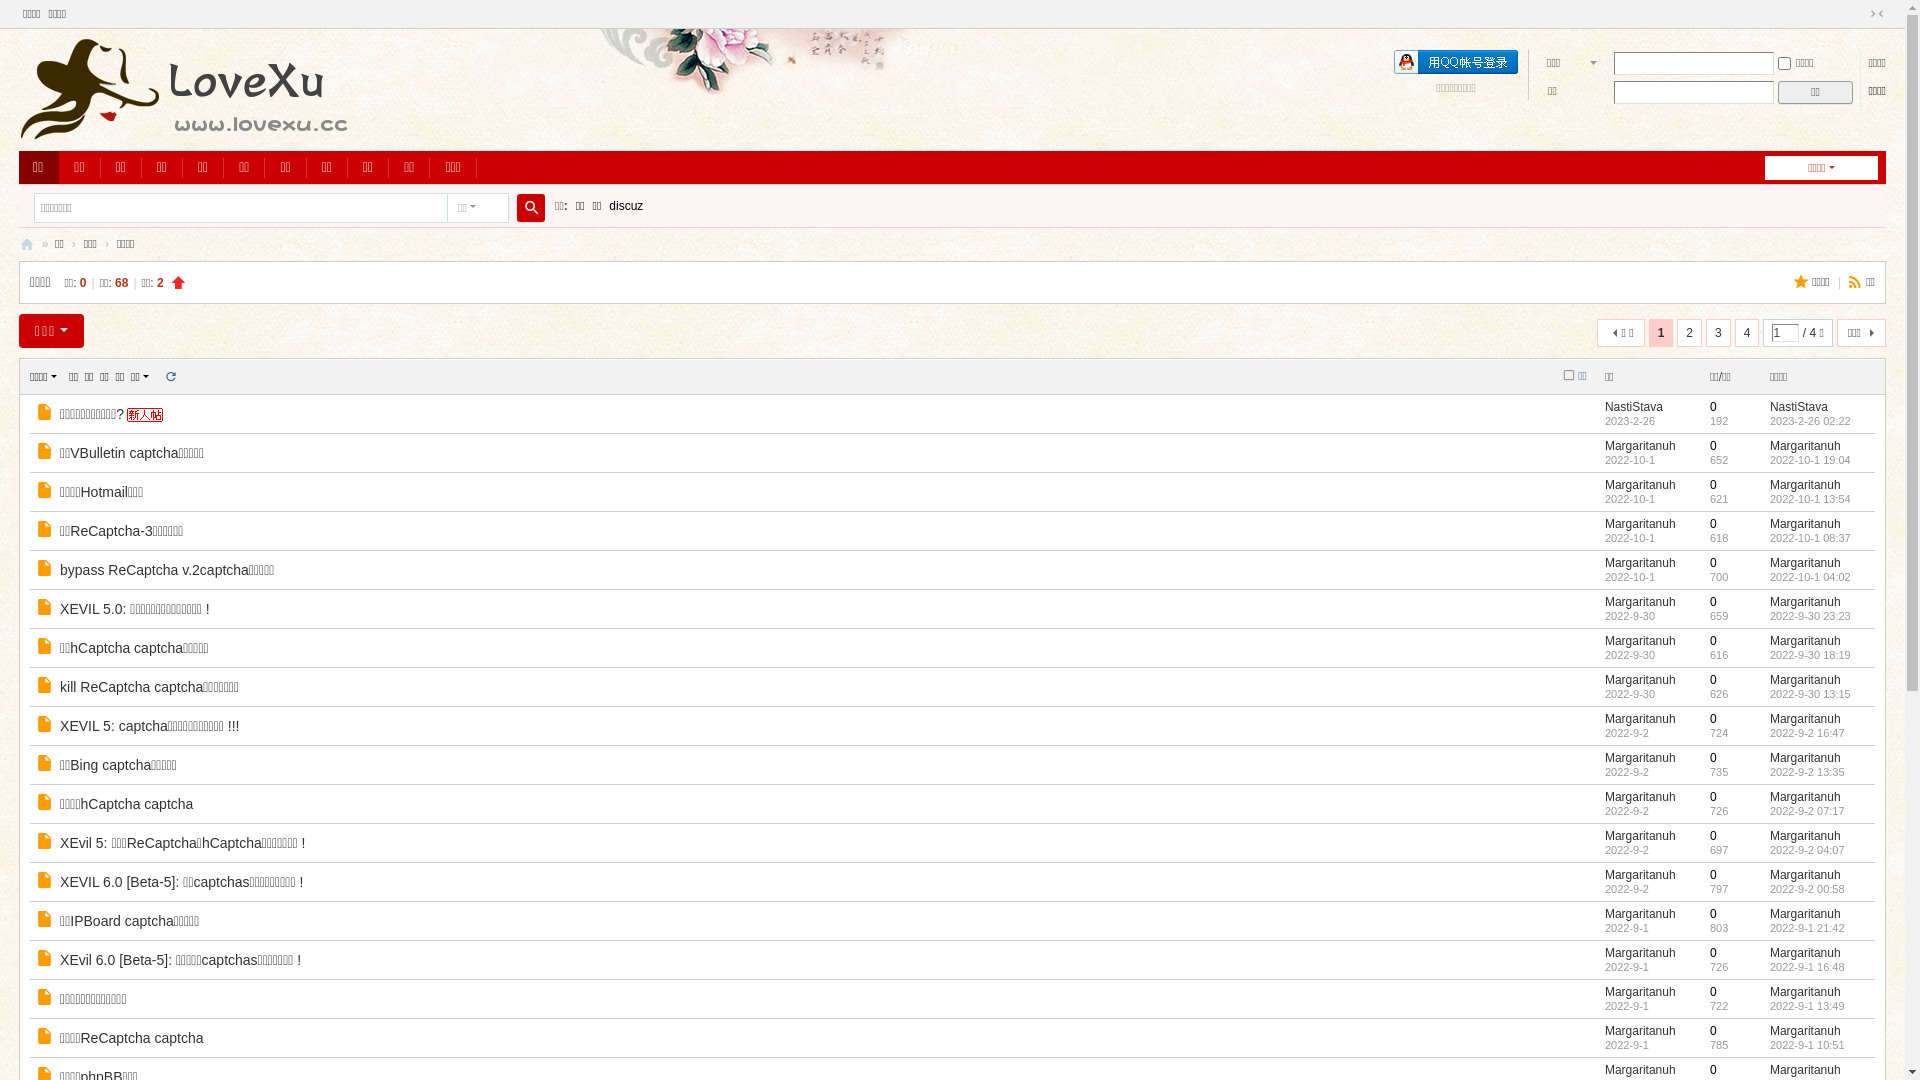  What do you see at coordinates (1806, 1070) in the screenshot?
I see `Margaritanuh` at bounding box center [1806, 1070].